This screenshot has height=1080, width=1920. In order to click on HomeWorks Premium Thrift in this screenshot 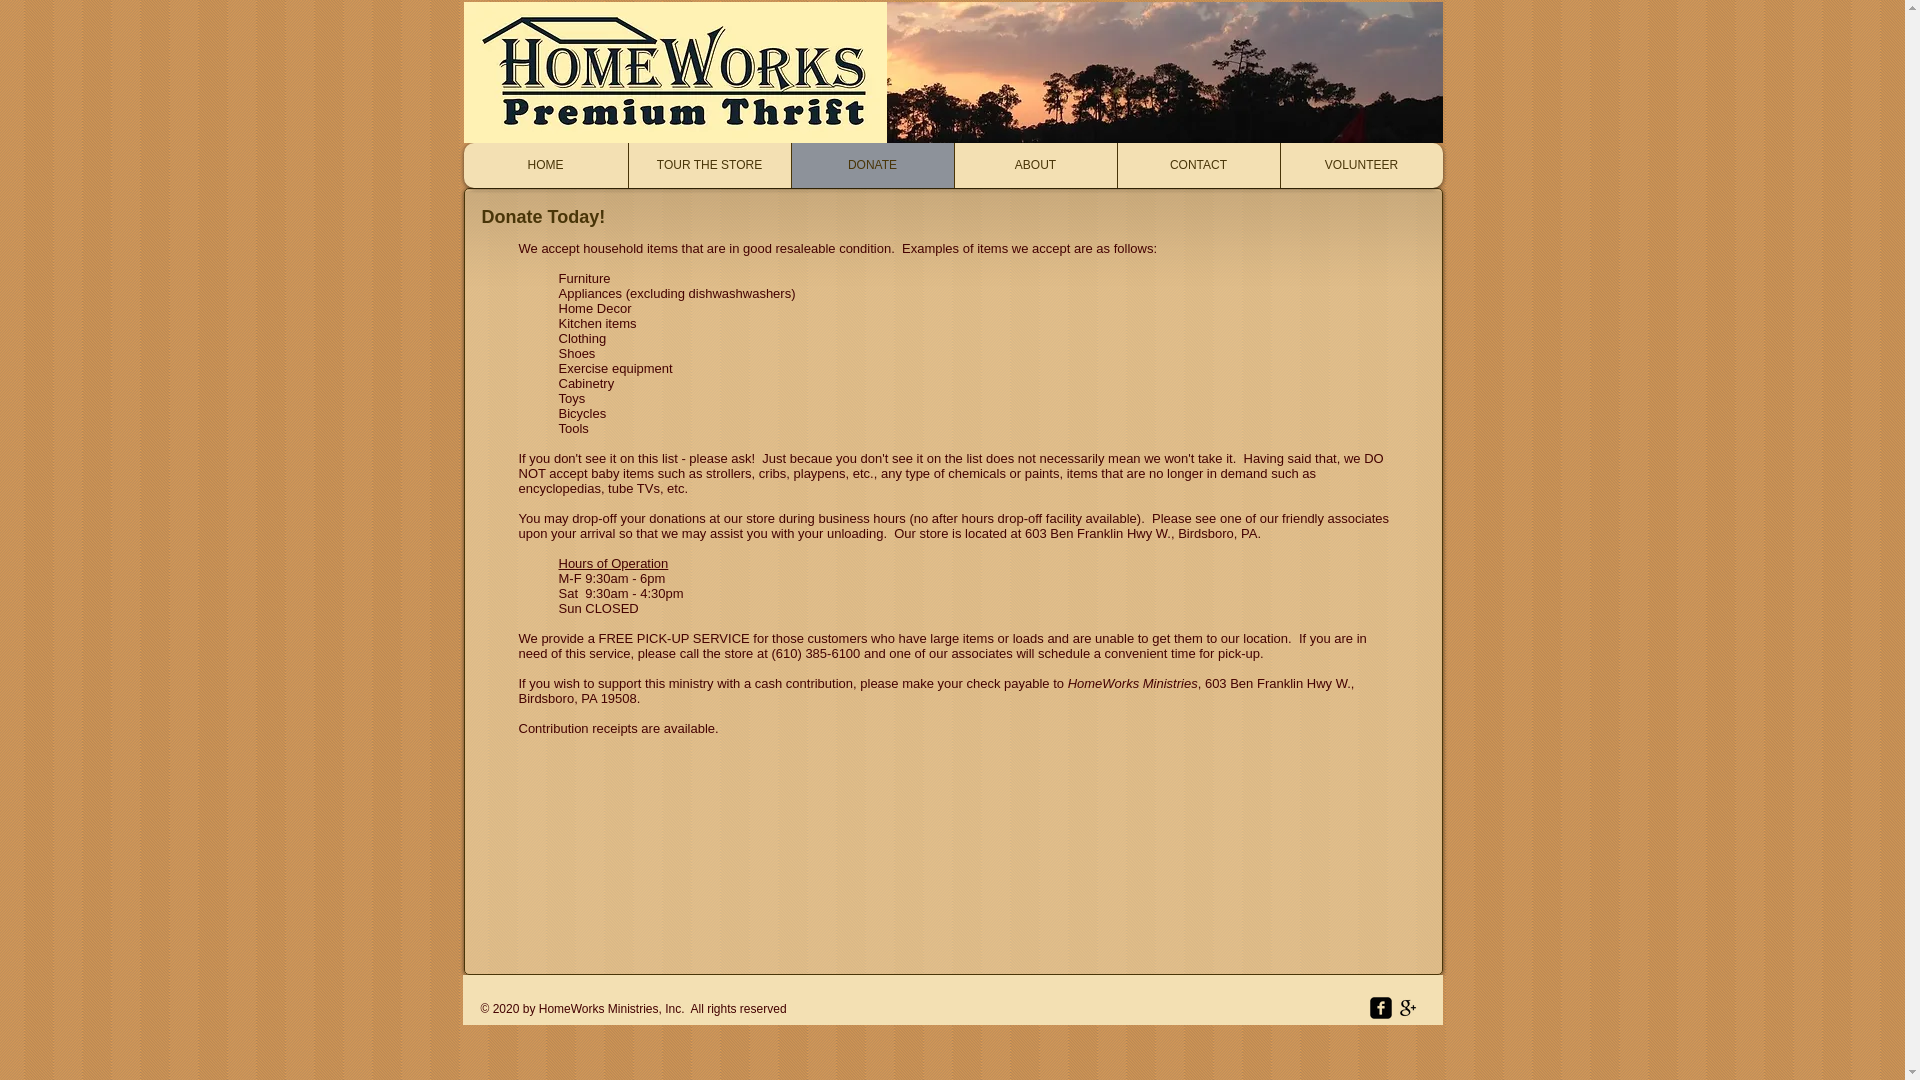, I will do `click(676, 72)`.